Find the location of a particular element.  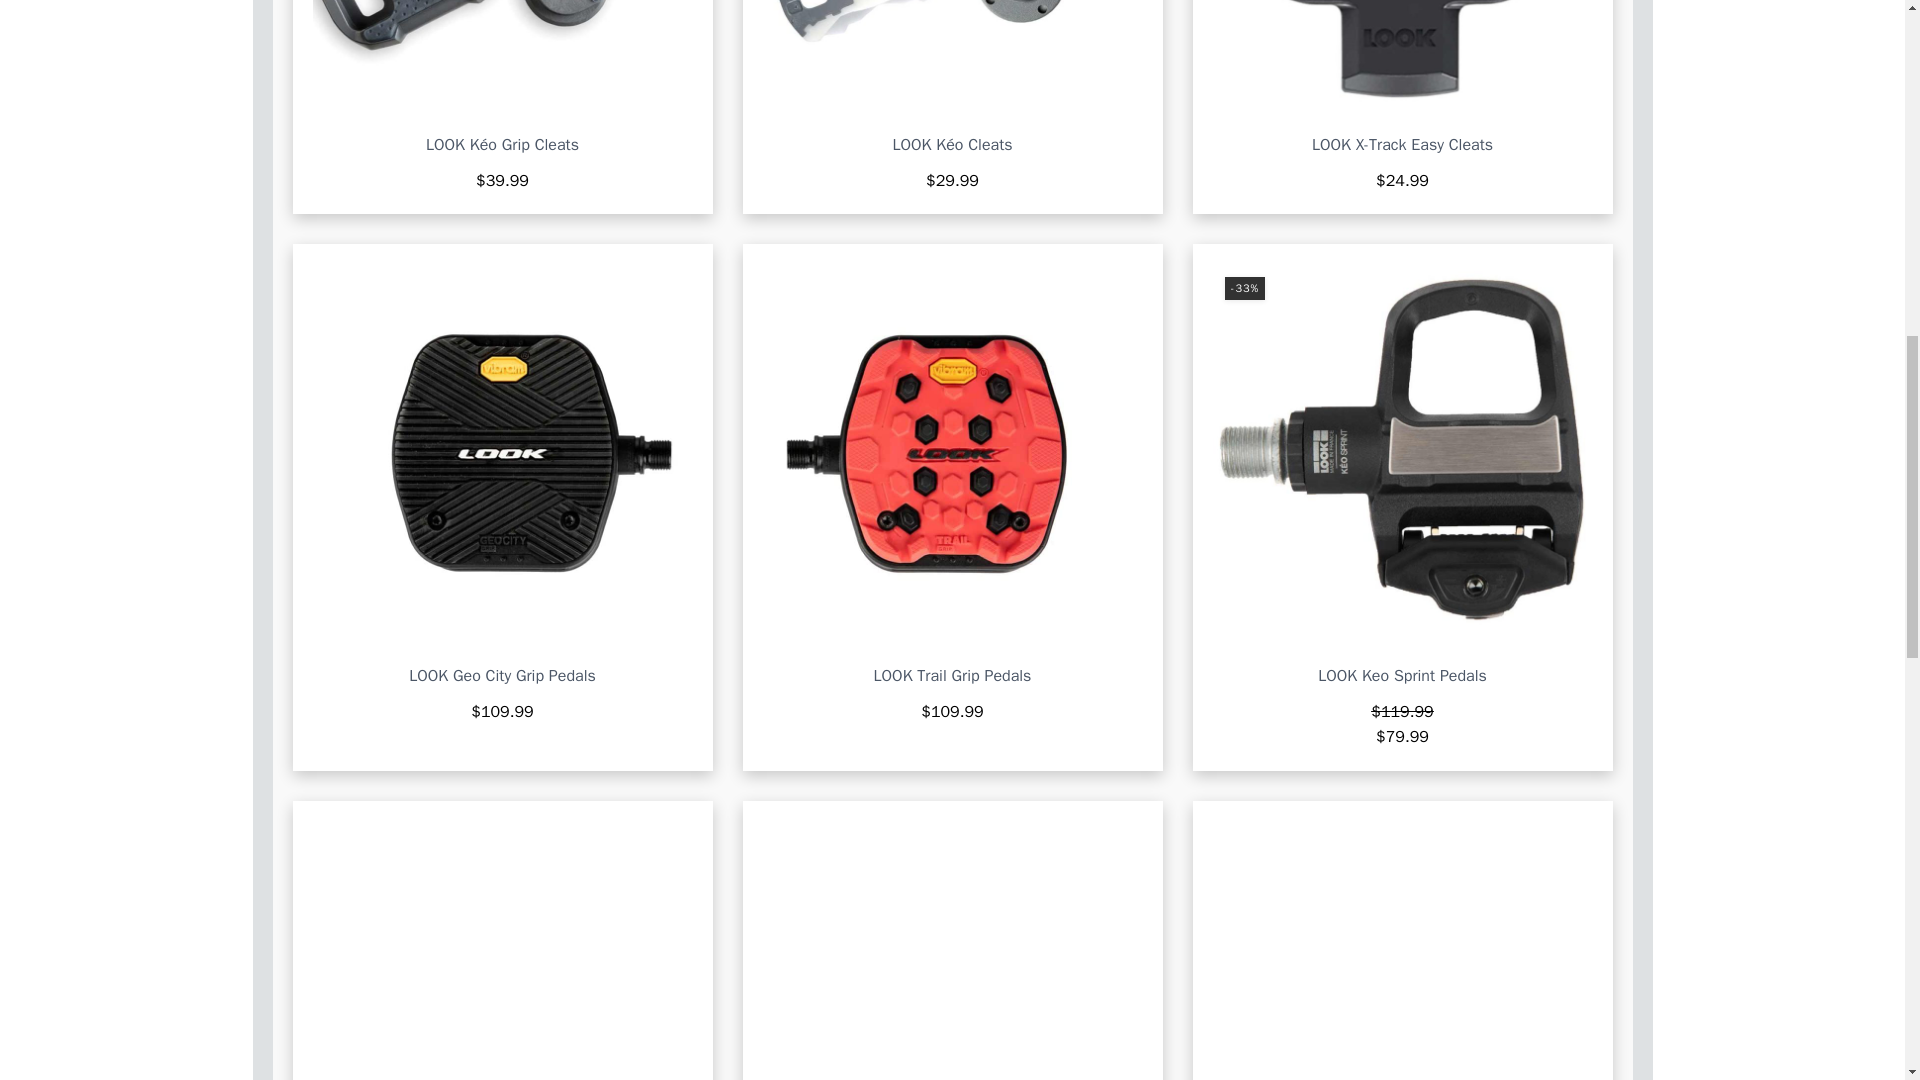

LOOK Geo City Grip Pedals is located at coordinates (502, 677).